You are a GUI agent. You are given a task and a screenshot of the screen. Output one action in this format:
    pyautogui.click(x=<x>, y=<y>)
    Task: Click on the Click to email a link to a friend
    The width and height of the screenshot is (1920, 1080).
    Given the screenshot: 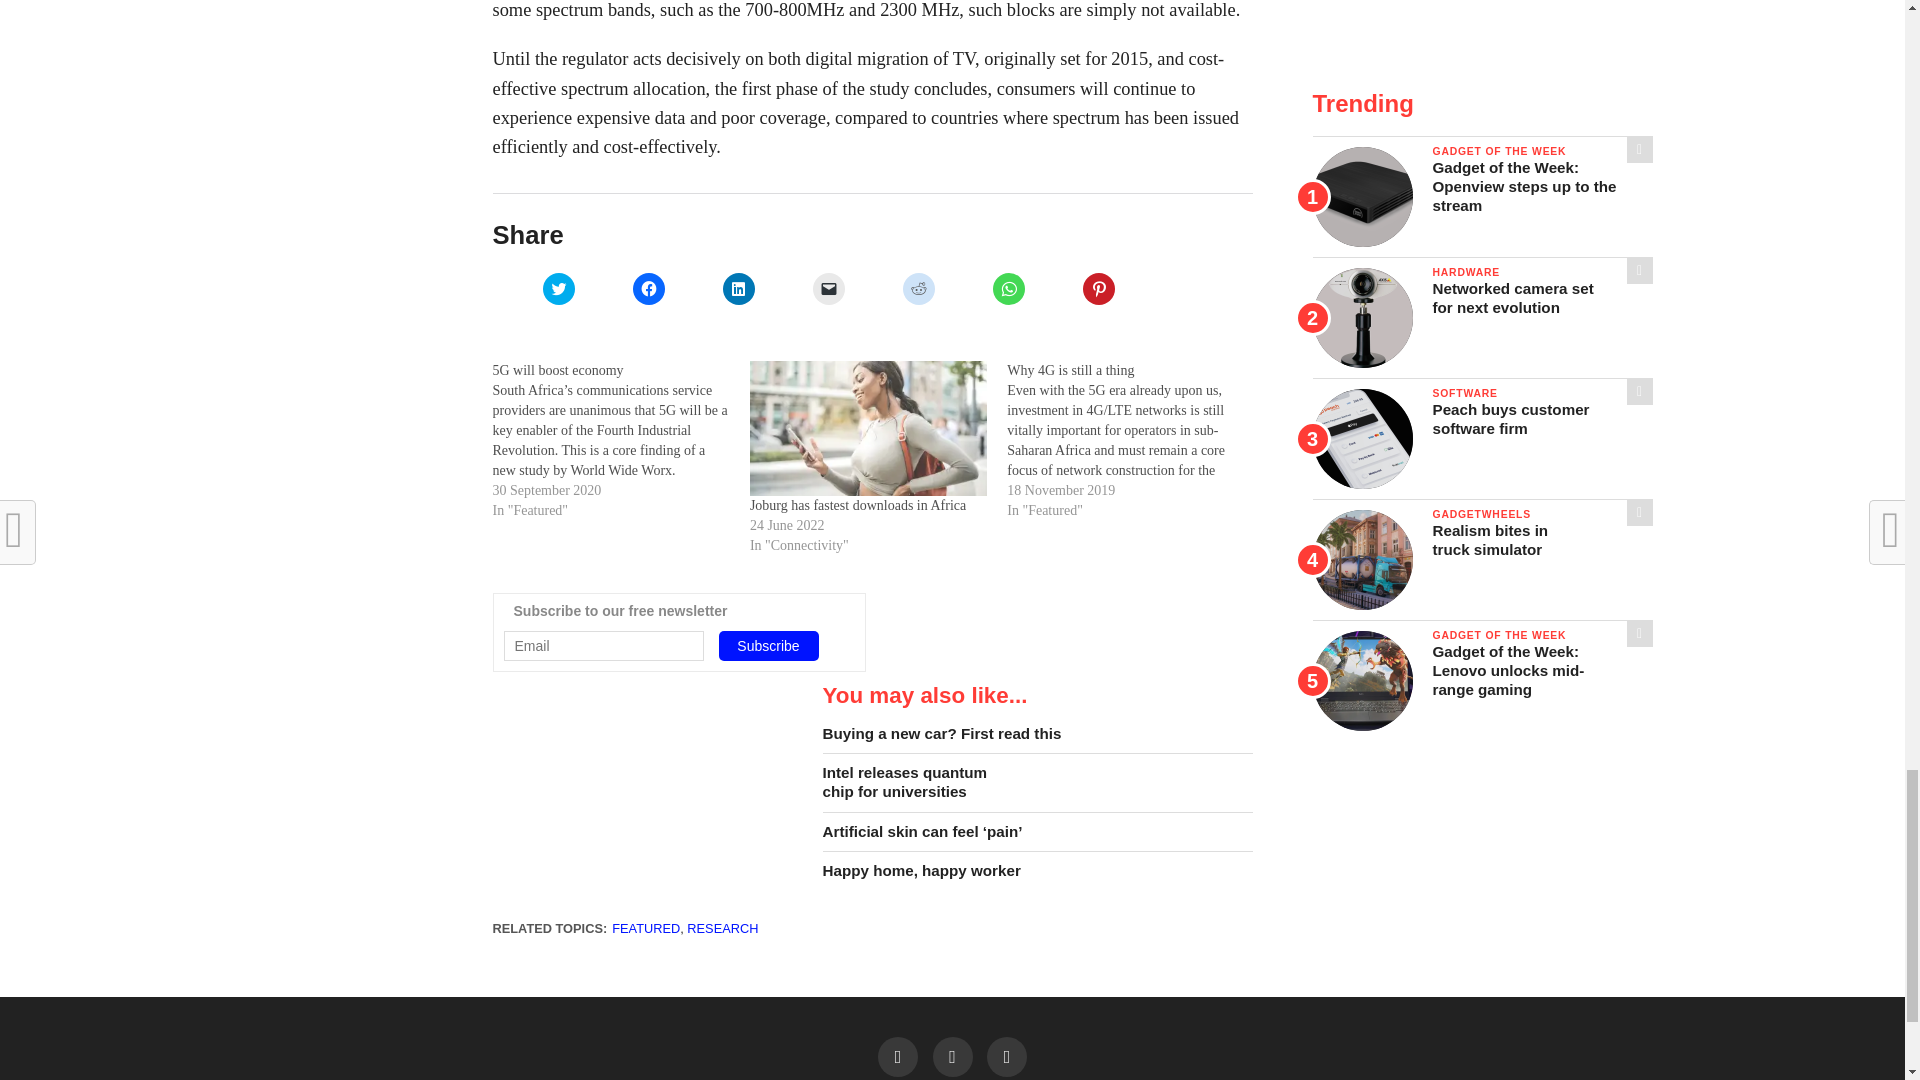 What is the action you would take?
    pyautogui.click(x=828, y=288)
    